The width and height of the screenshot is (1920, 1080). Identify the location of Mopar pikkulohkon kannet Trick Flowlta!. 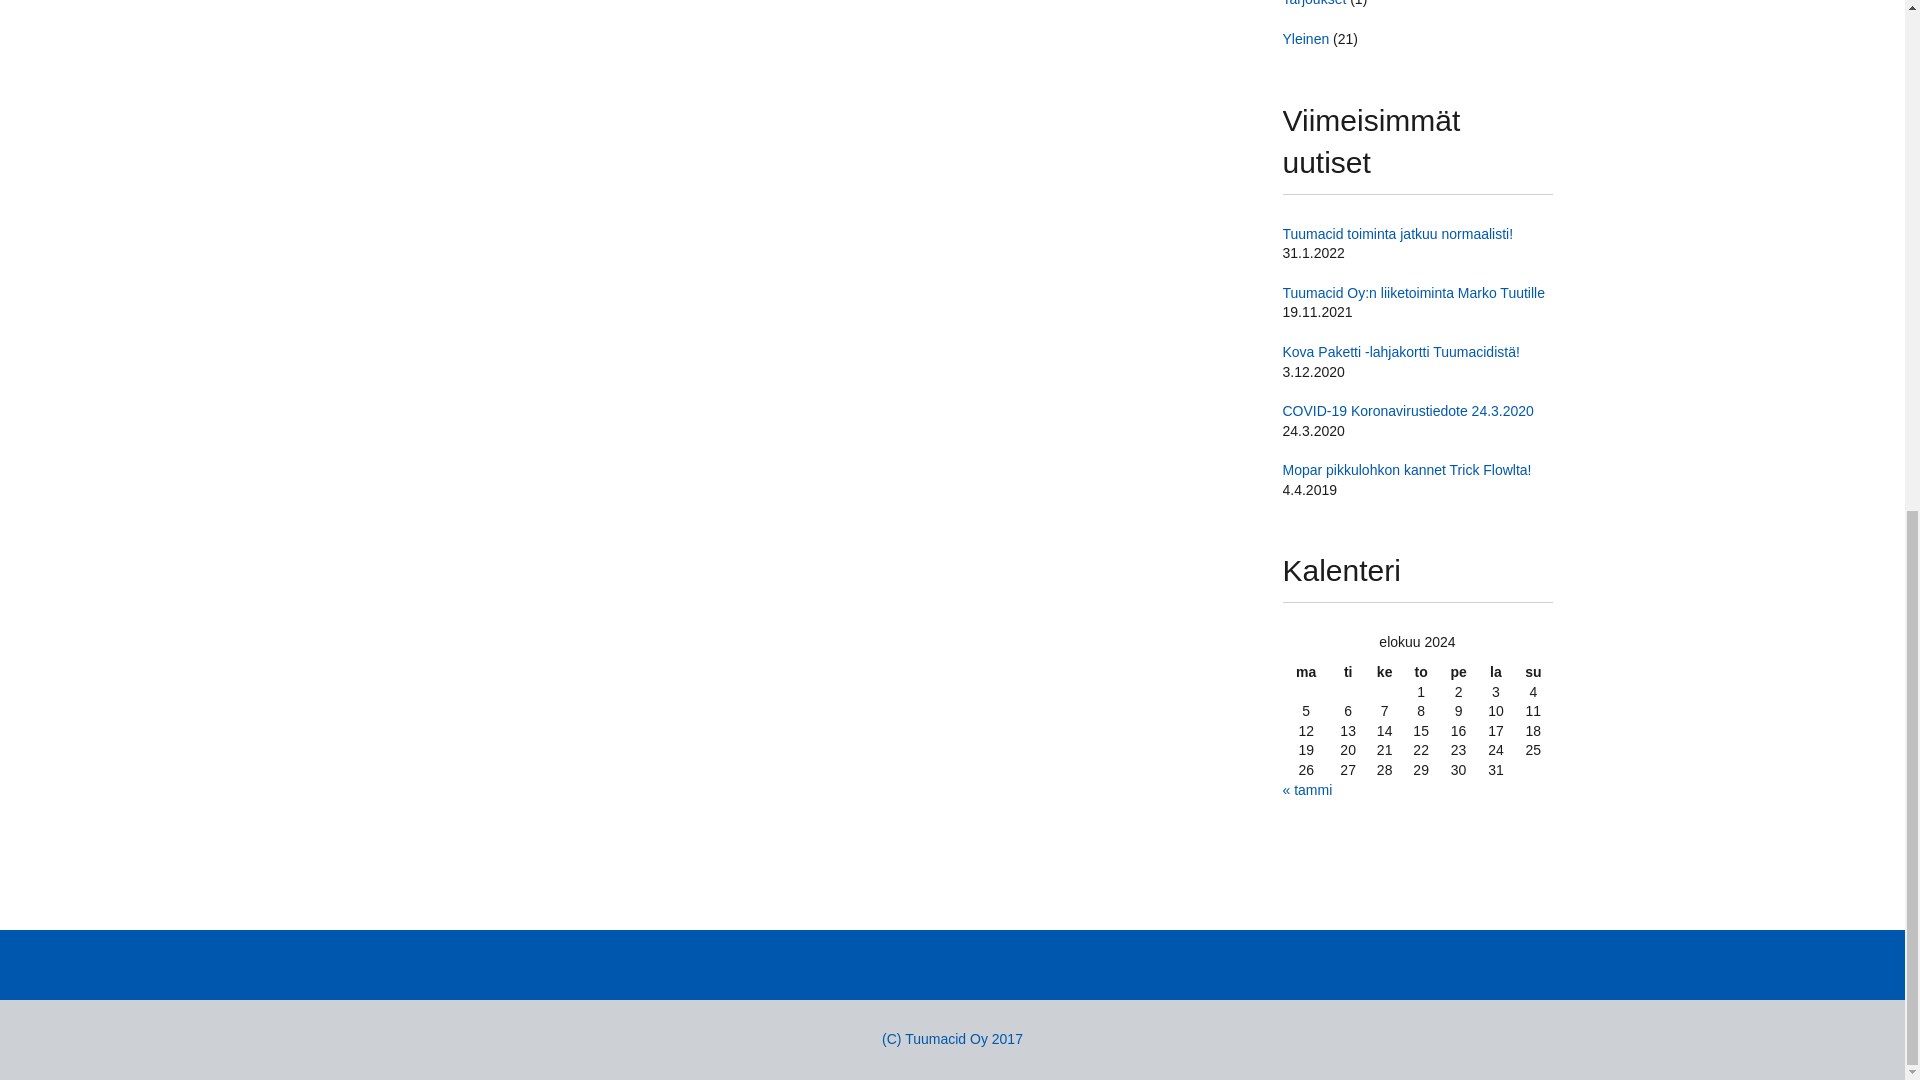
(1406, 470).